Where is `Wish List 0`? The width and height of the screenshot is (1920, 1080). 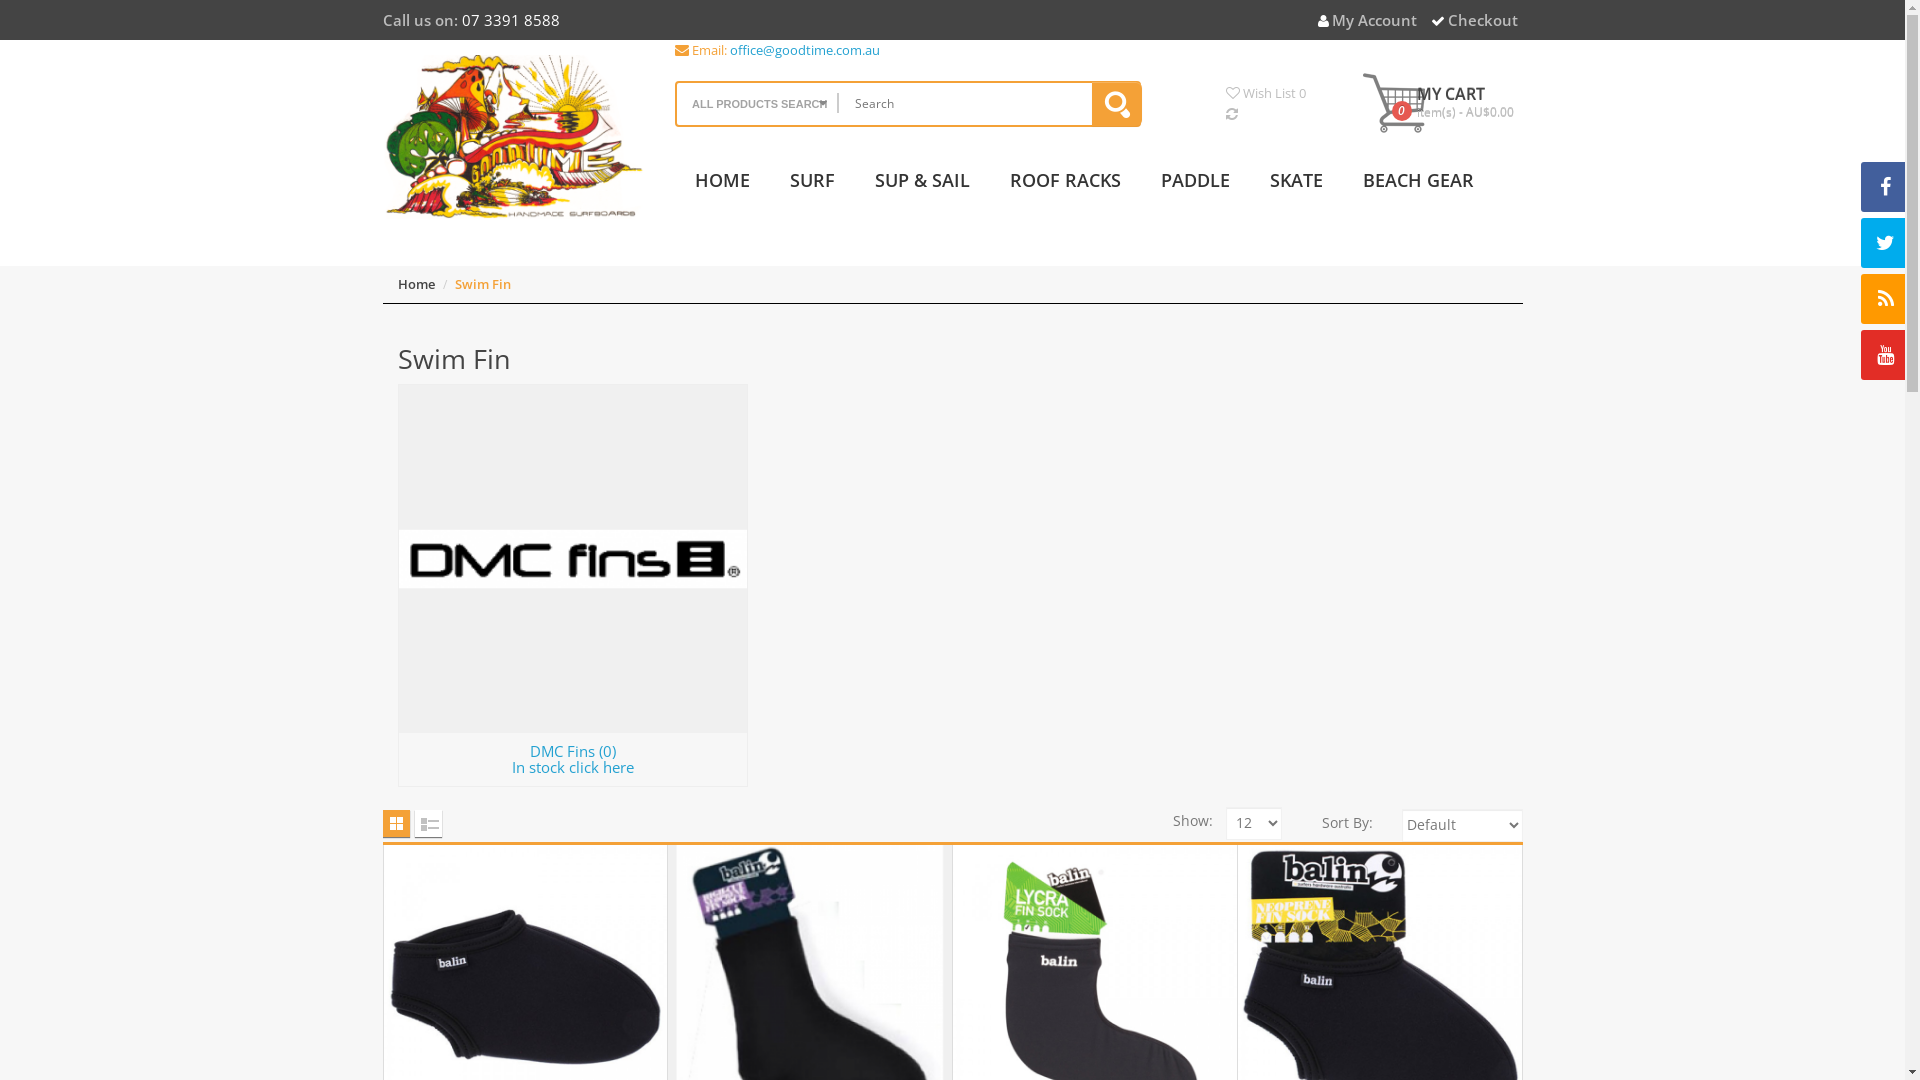
Wish List 0 is located at coordinates (1266, 93).